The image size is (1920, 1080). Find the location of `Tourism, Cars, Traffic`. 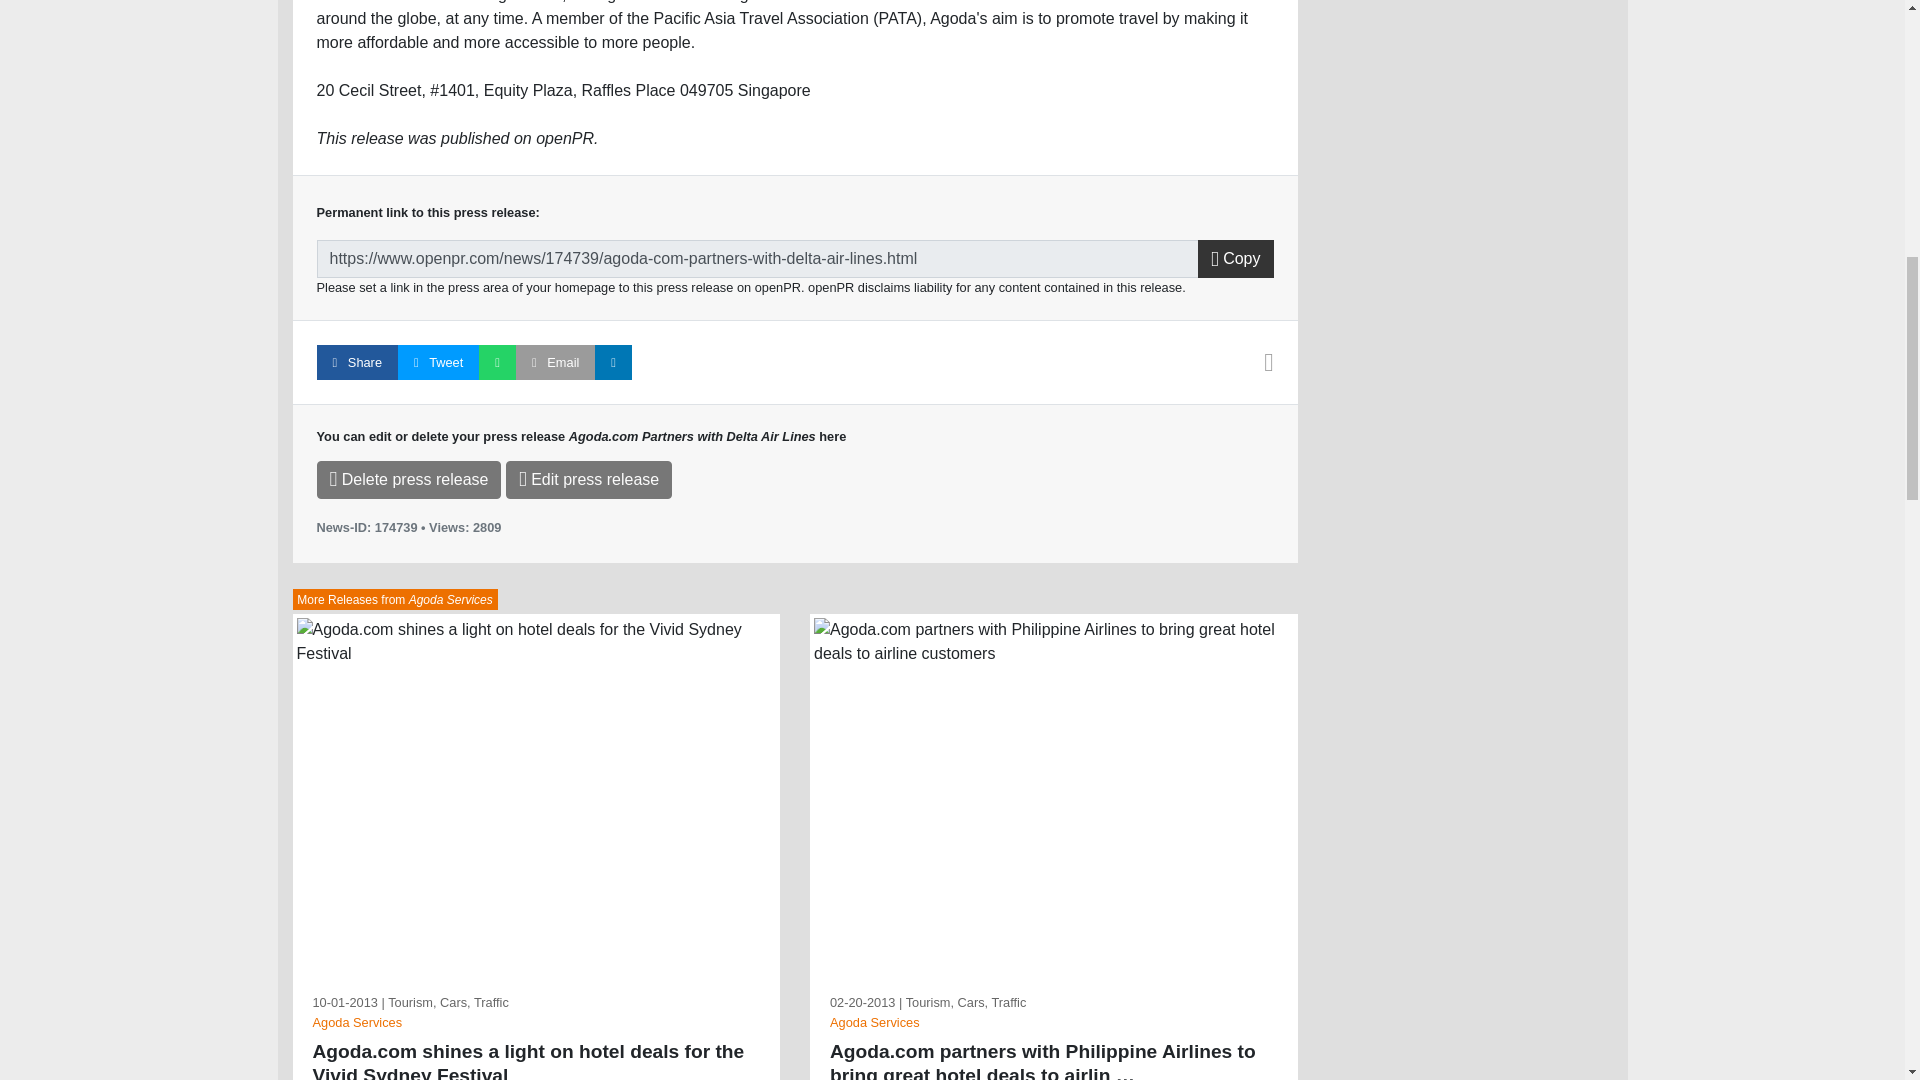

Tourism, Cars, Traffic is located at coordinates (966, 1002).